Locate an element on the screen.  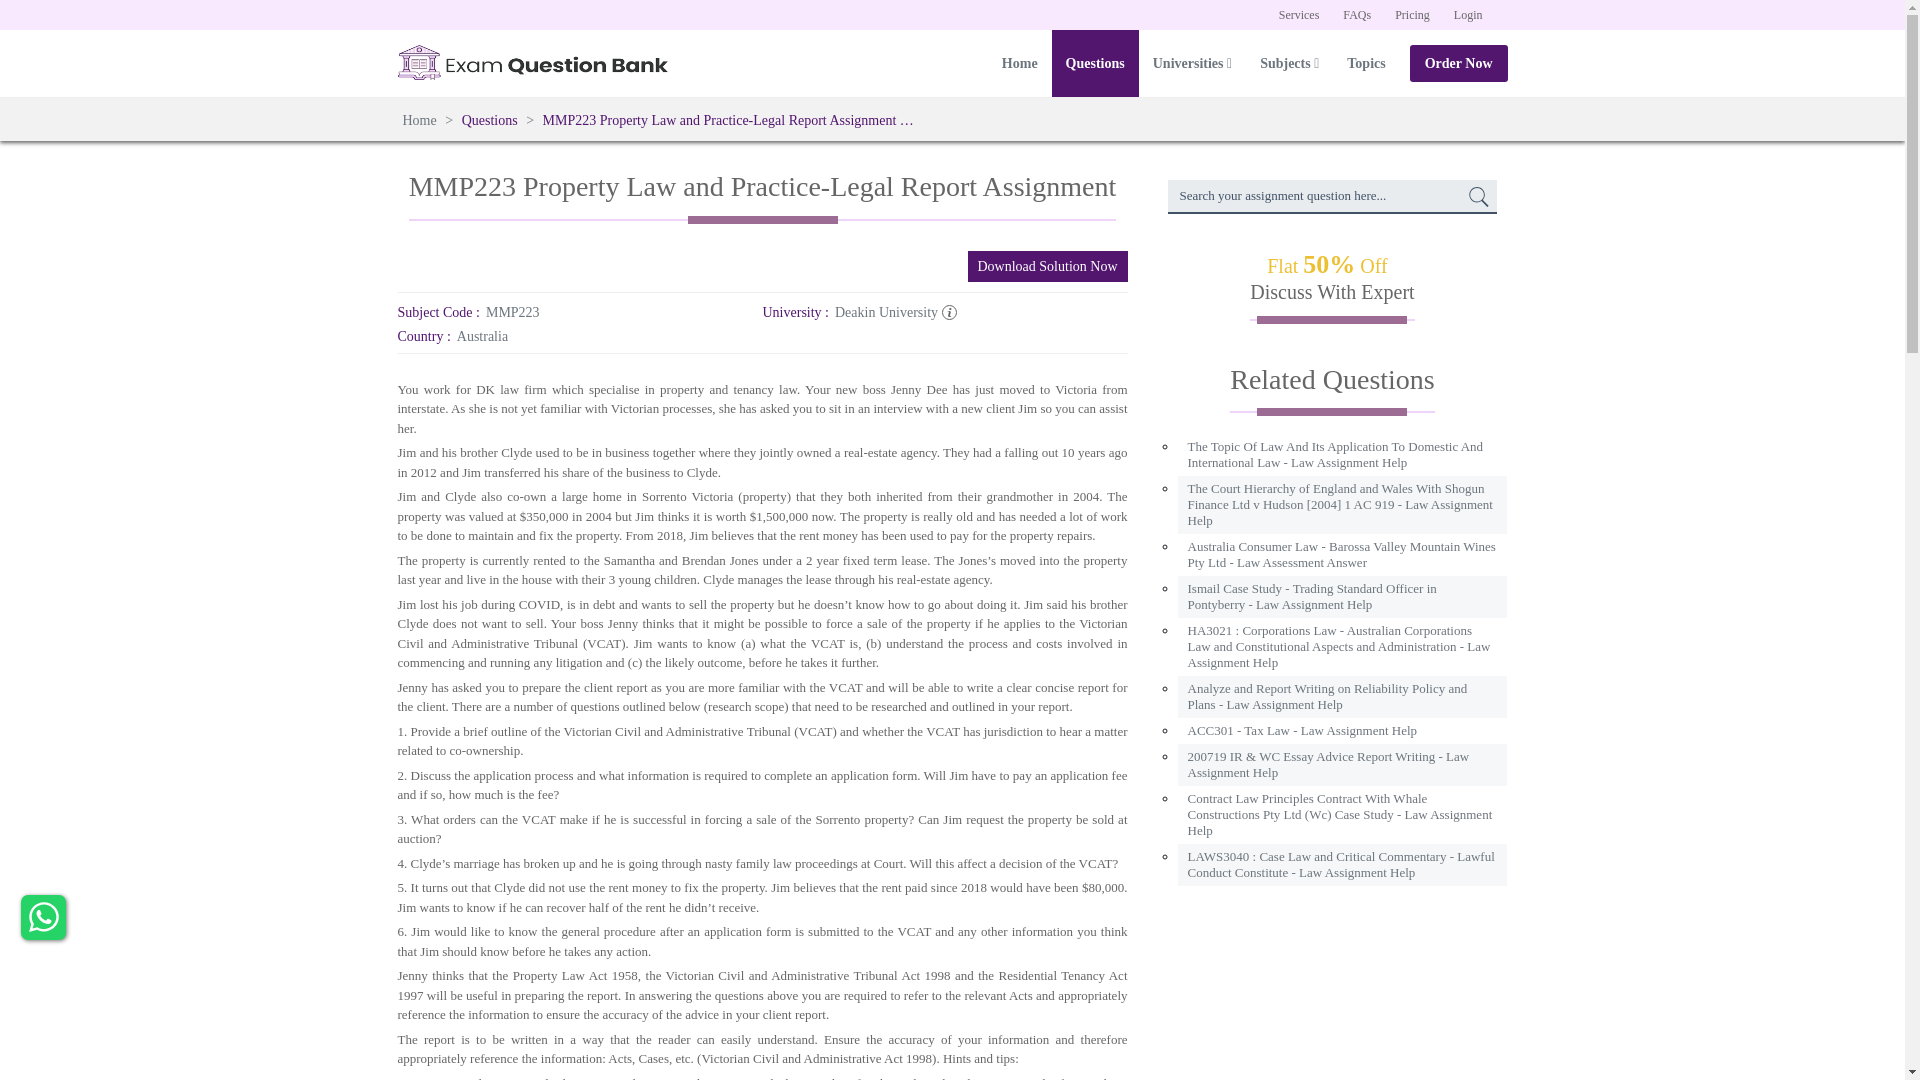
FAQs is located at coordinates (1356, 14).